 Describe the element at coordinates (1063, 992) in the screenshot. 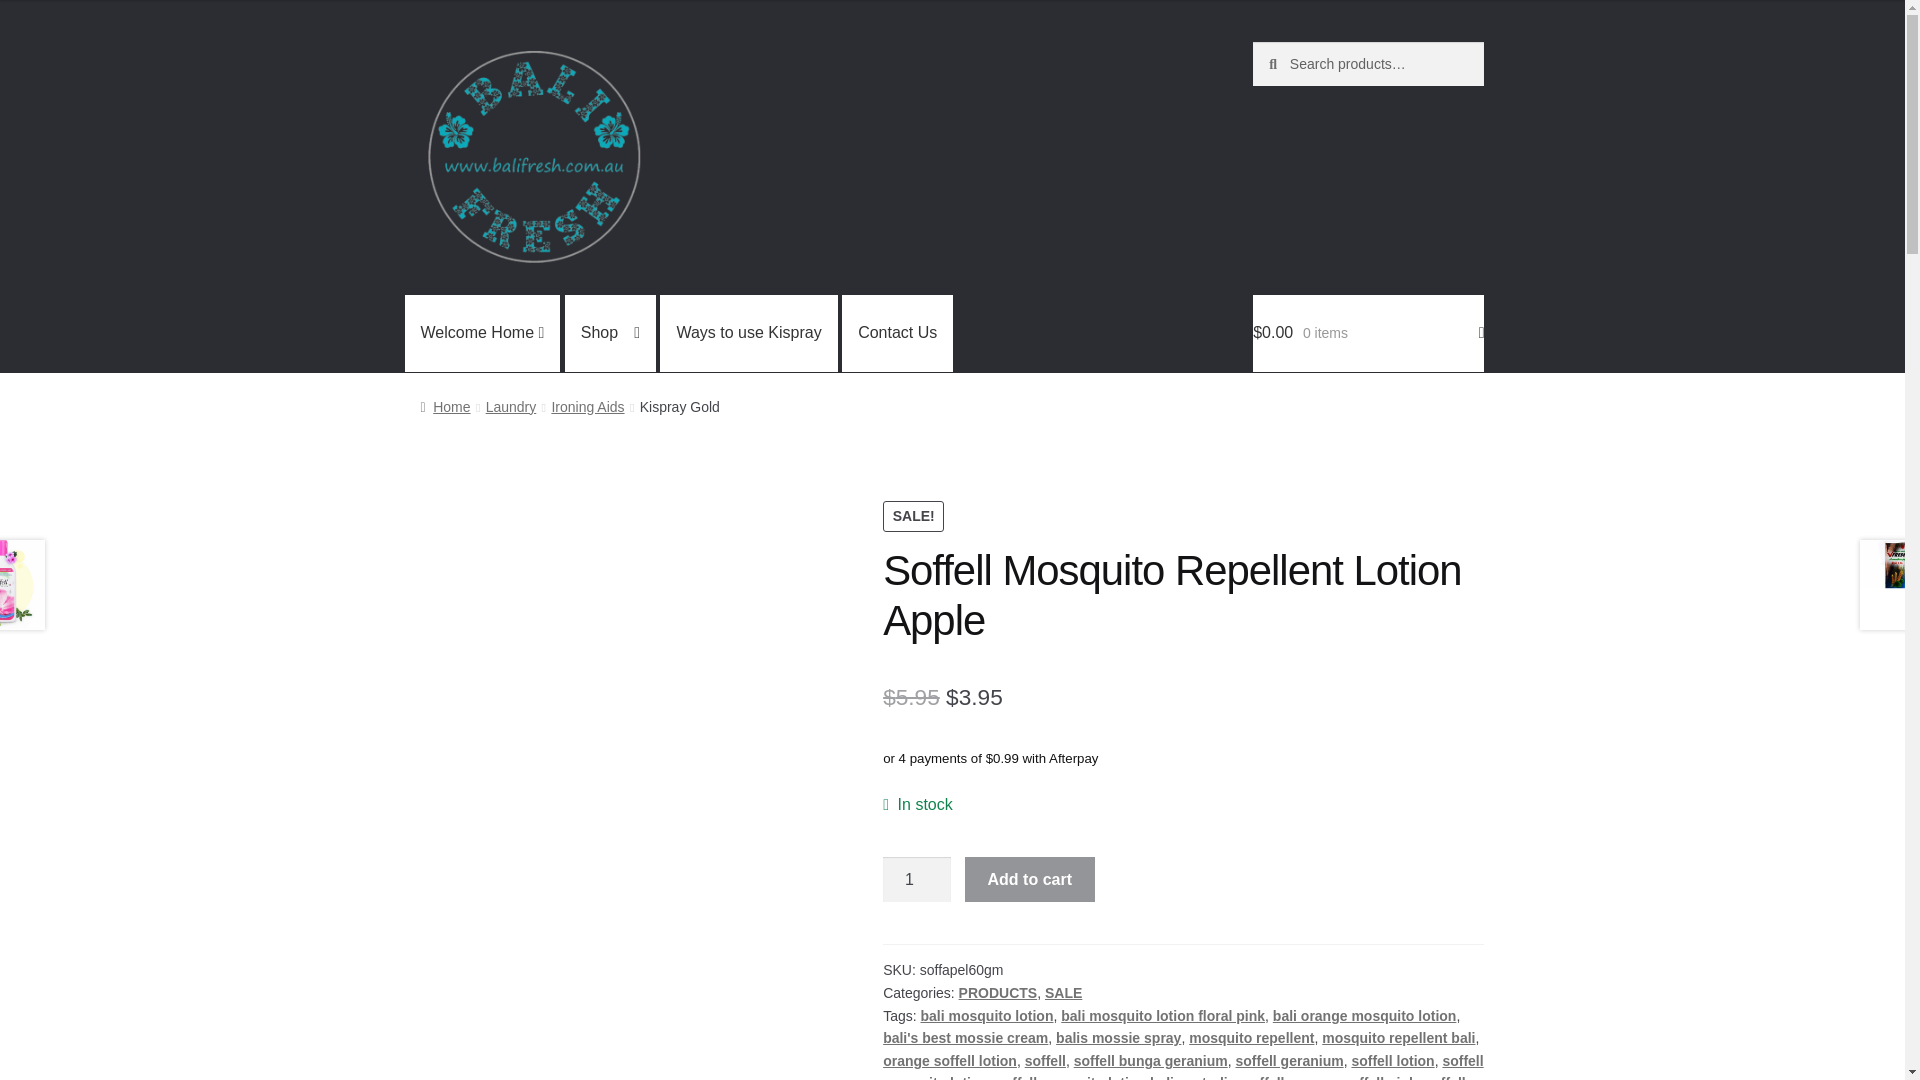

I see `SALE` at that location.